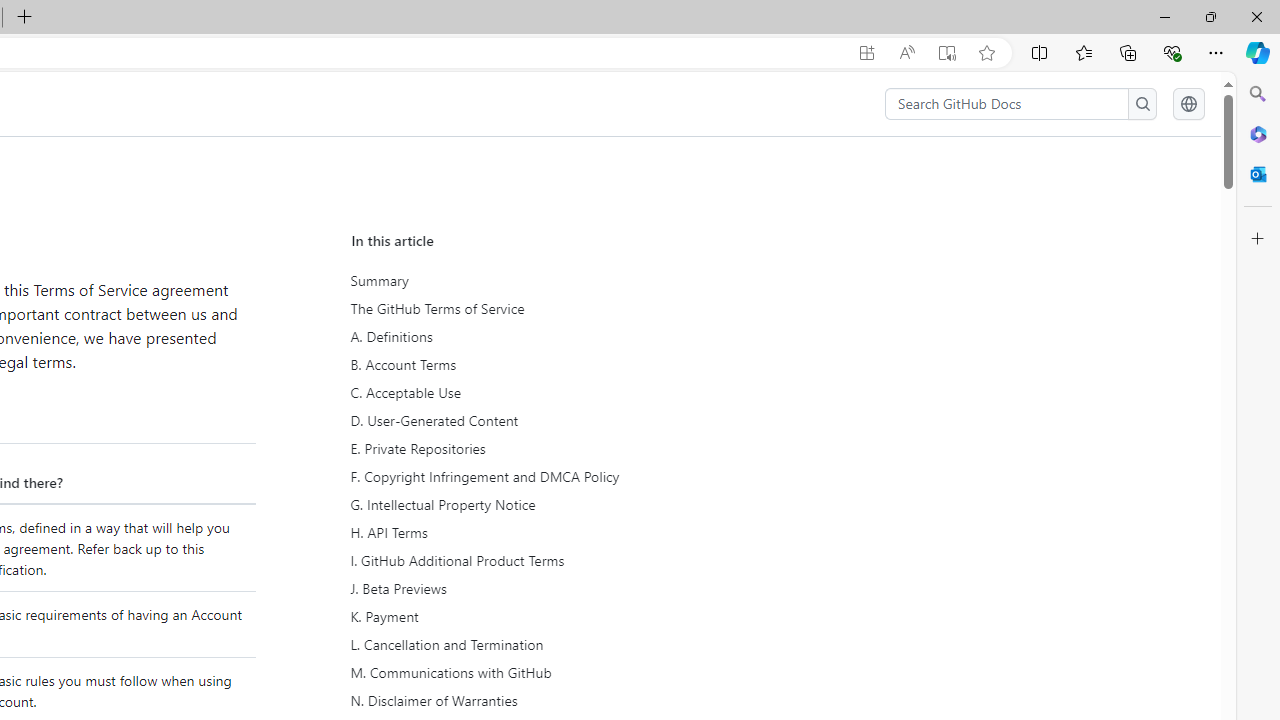 Image resolution: width=1280 pixels, height=720 pixels. I want to click on B. Account Terms, so click(536, 364).